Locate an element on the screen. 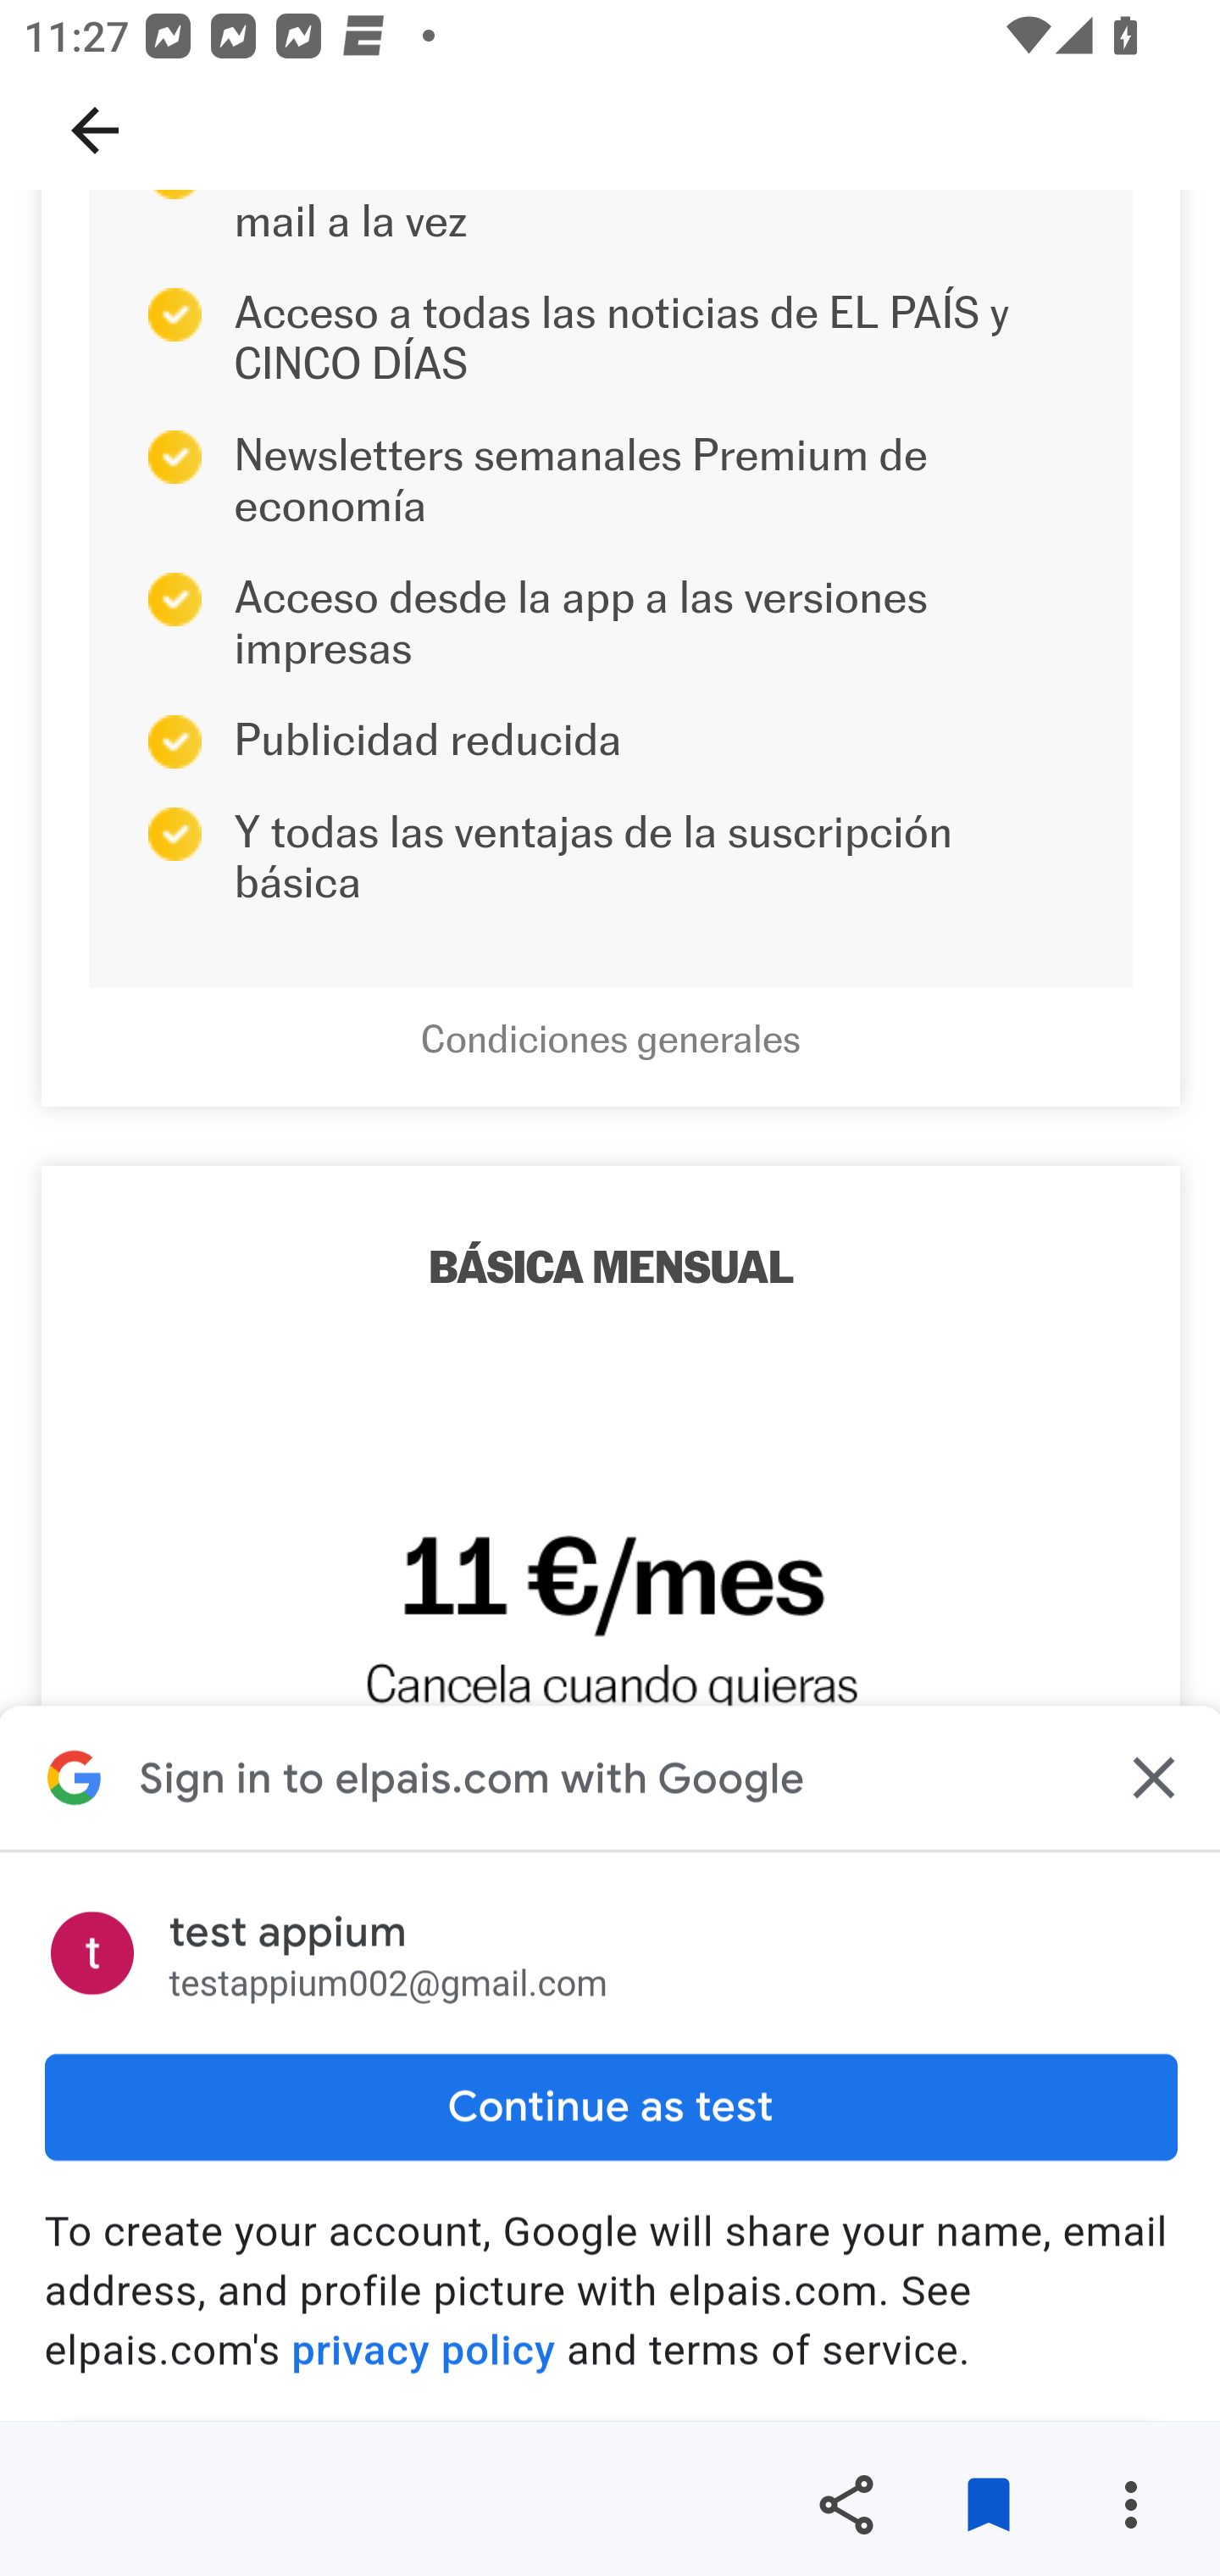 The image size is (1220, 2576). Share is located at coordinates (846, 2505).